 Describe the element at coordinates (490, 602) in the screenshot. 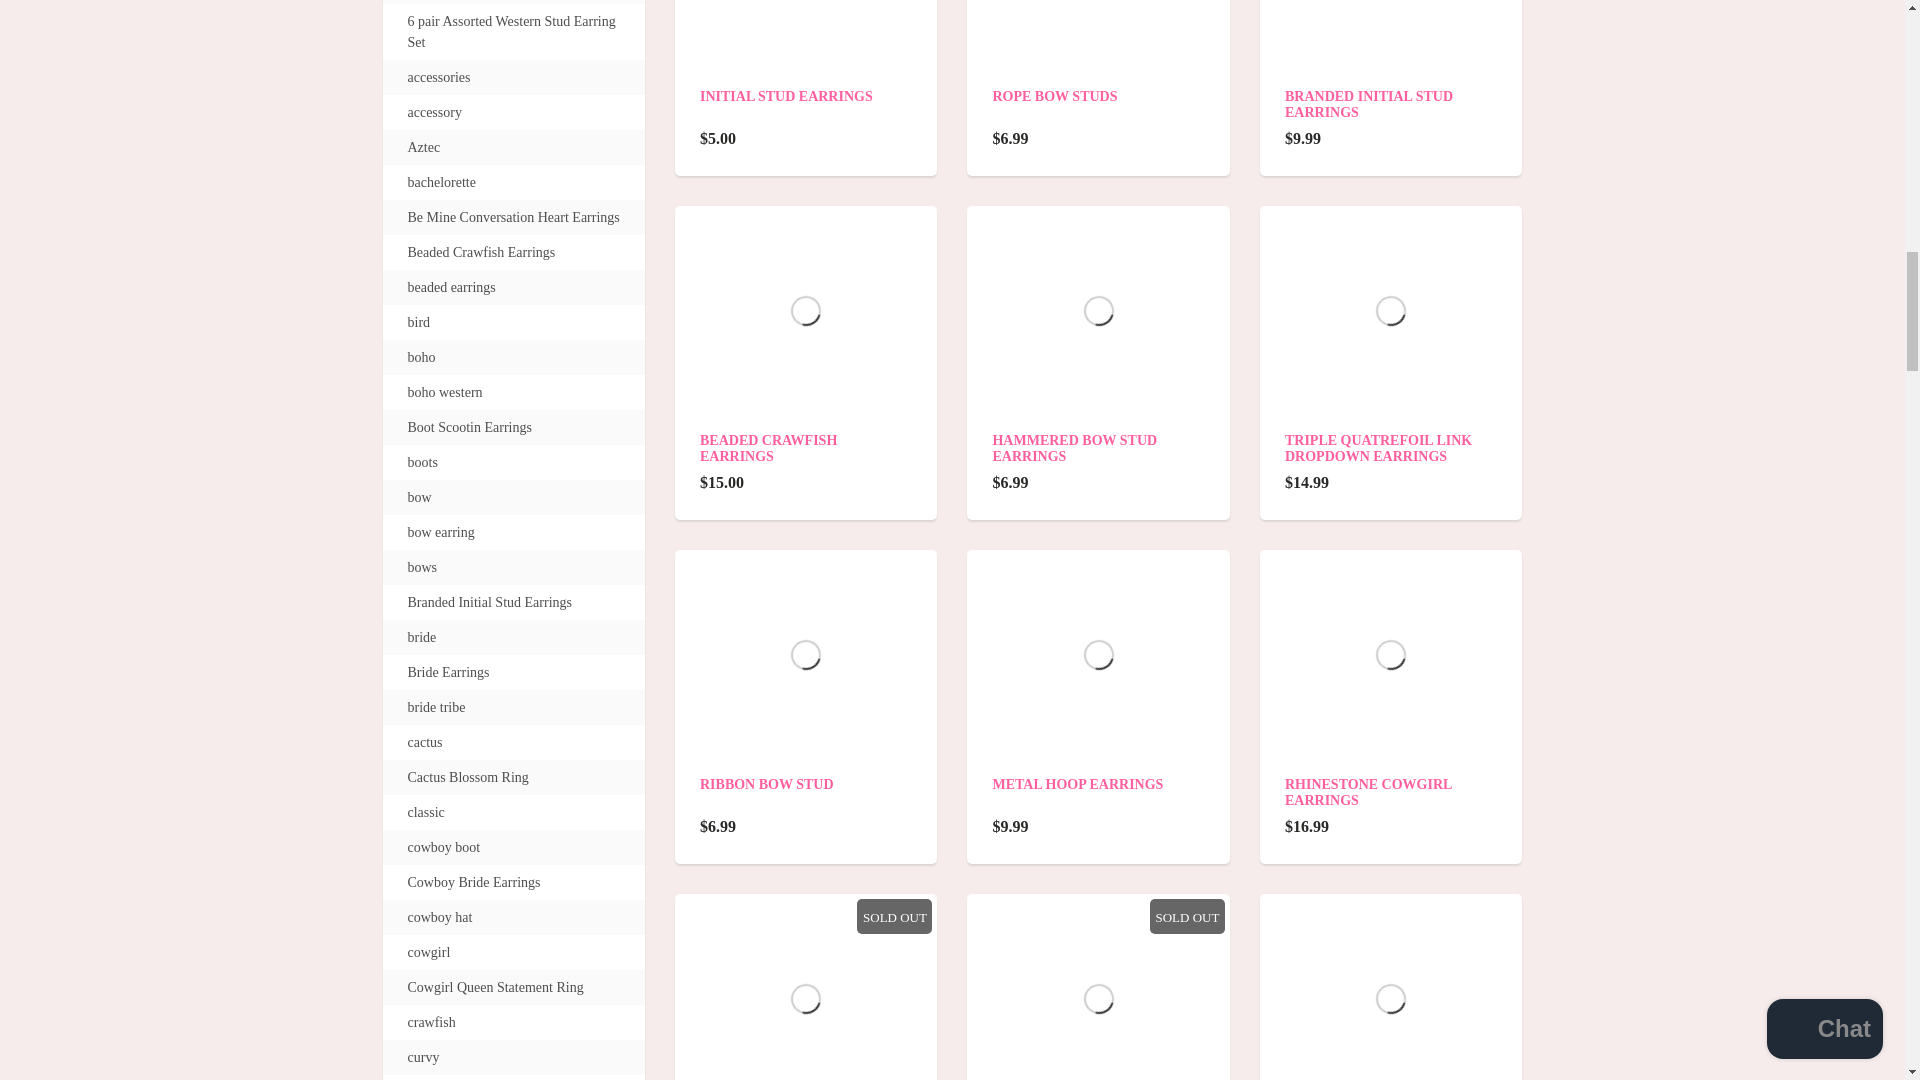

I see `Show products matching tag Branded Initial Stud Earrings` at that location.